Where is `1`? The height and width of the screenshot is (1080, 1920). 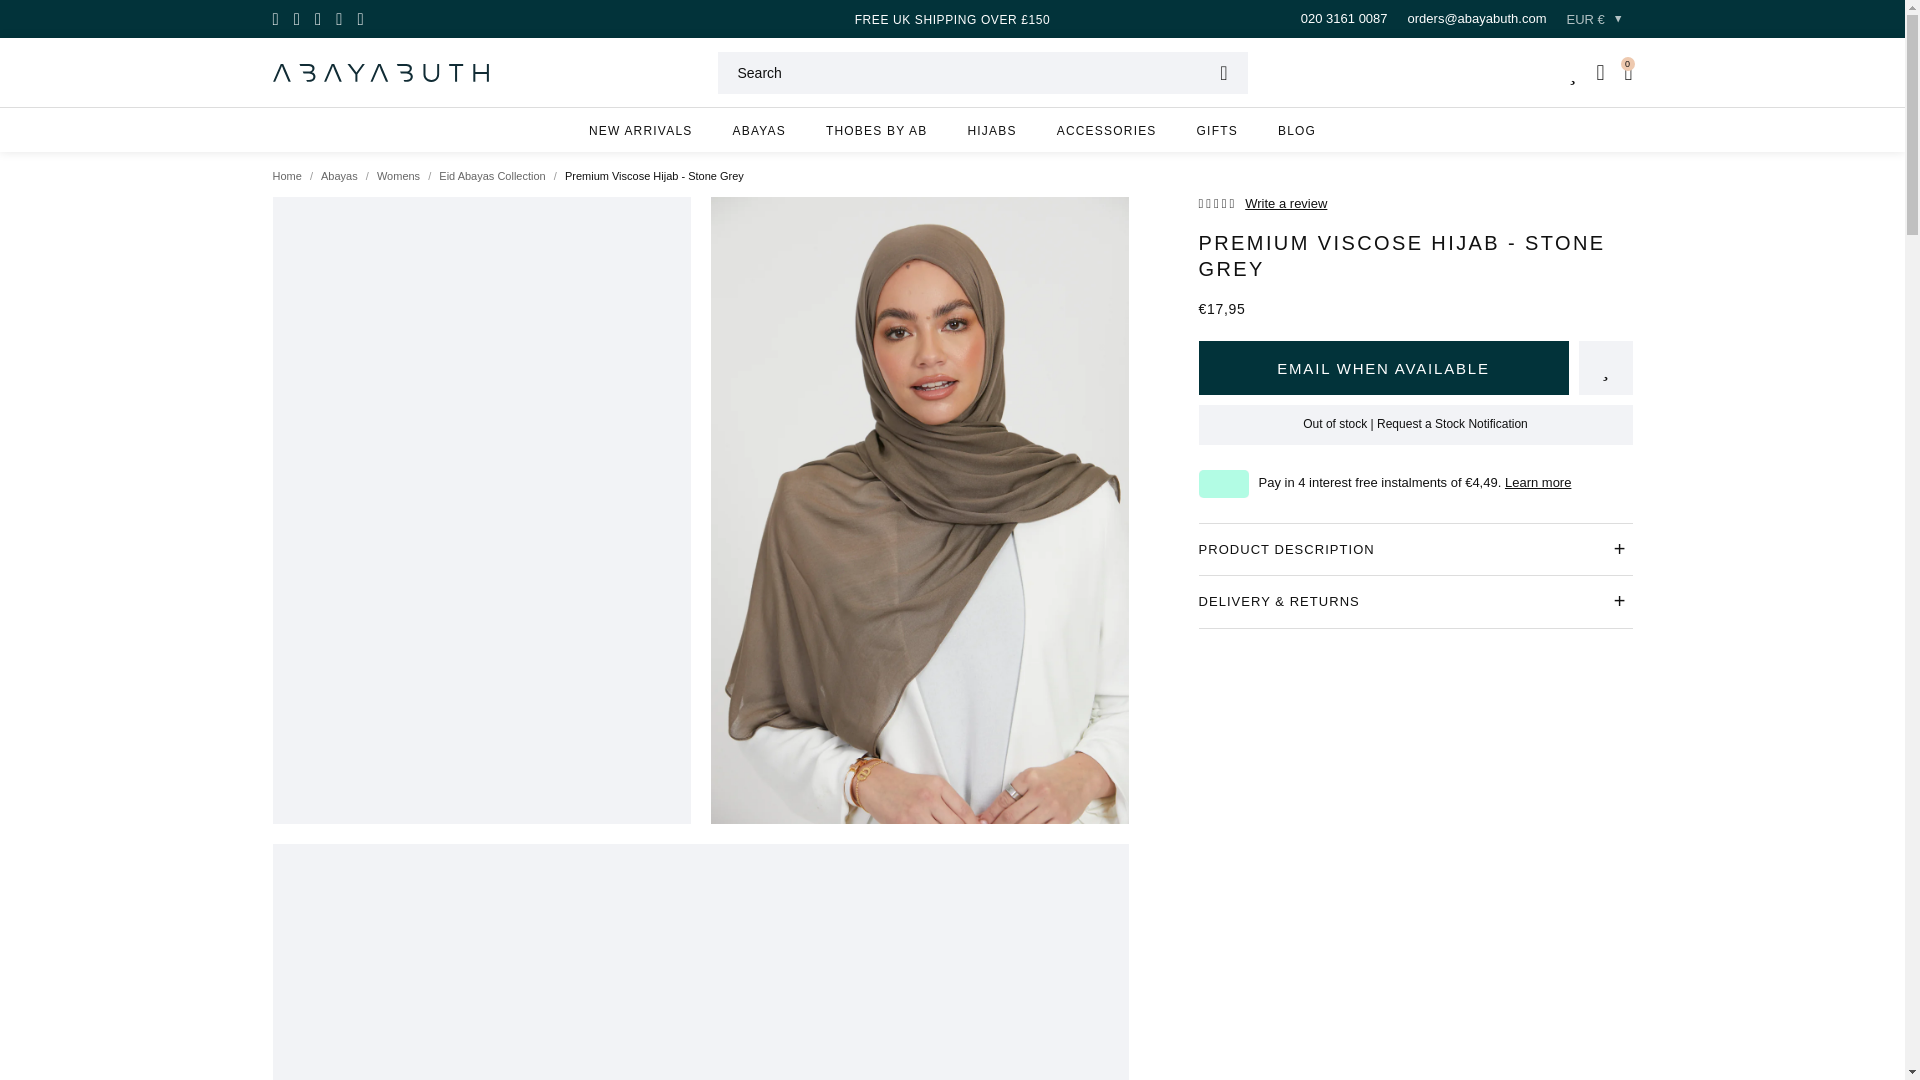
1 is located at coordinates (1224, 368).